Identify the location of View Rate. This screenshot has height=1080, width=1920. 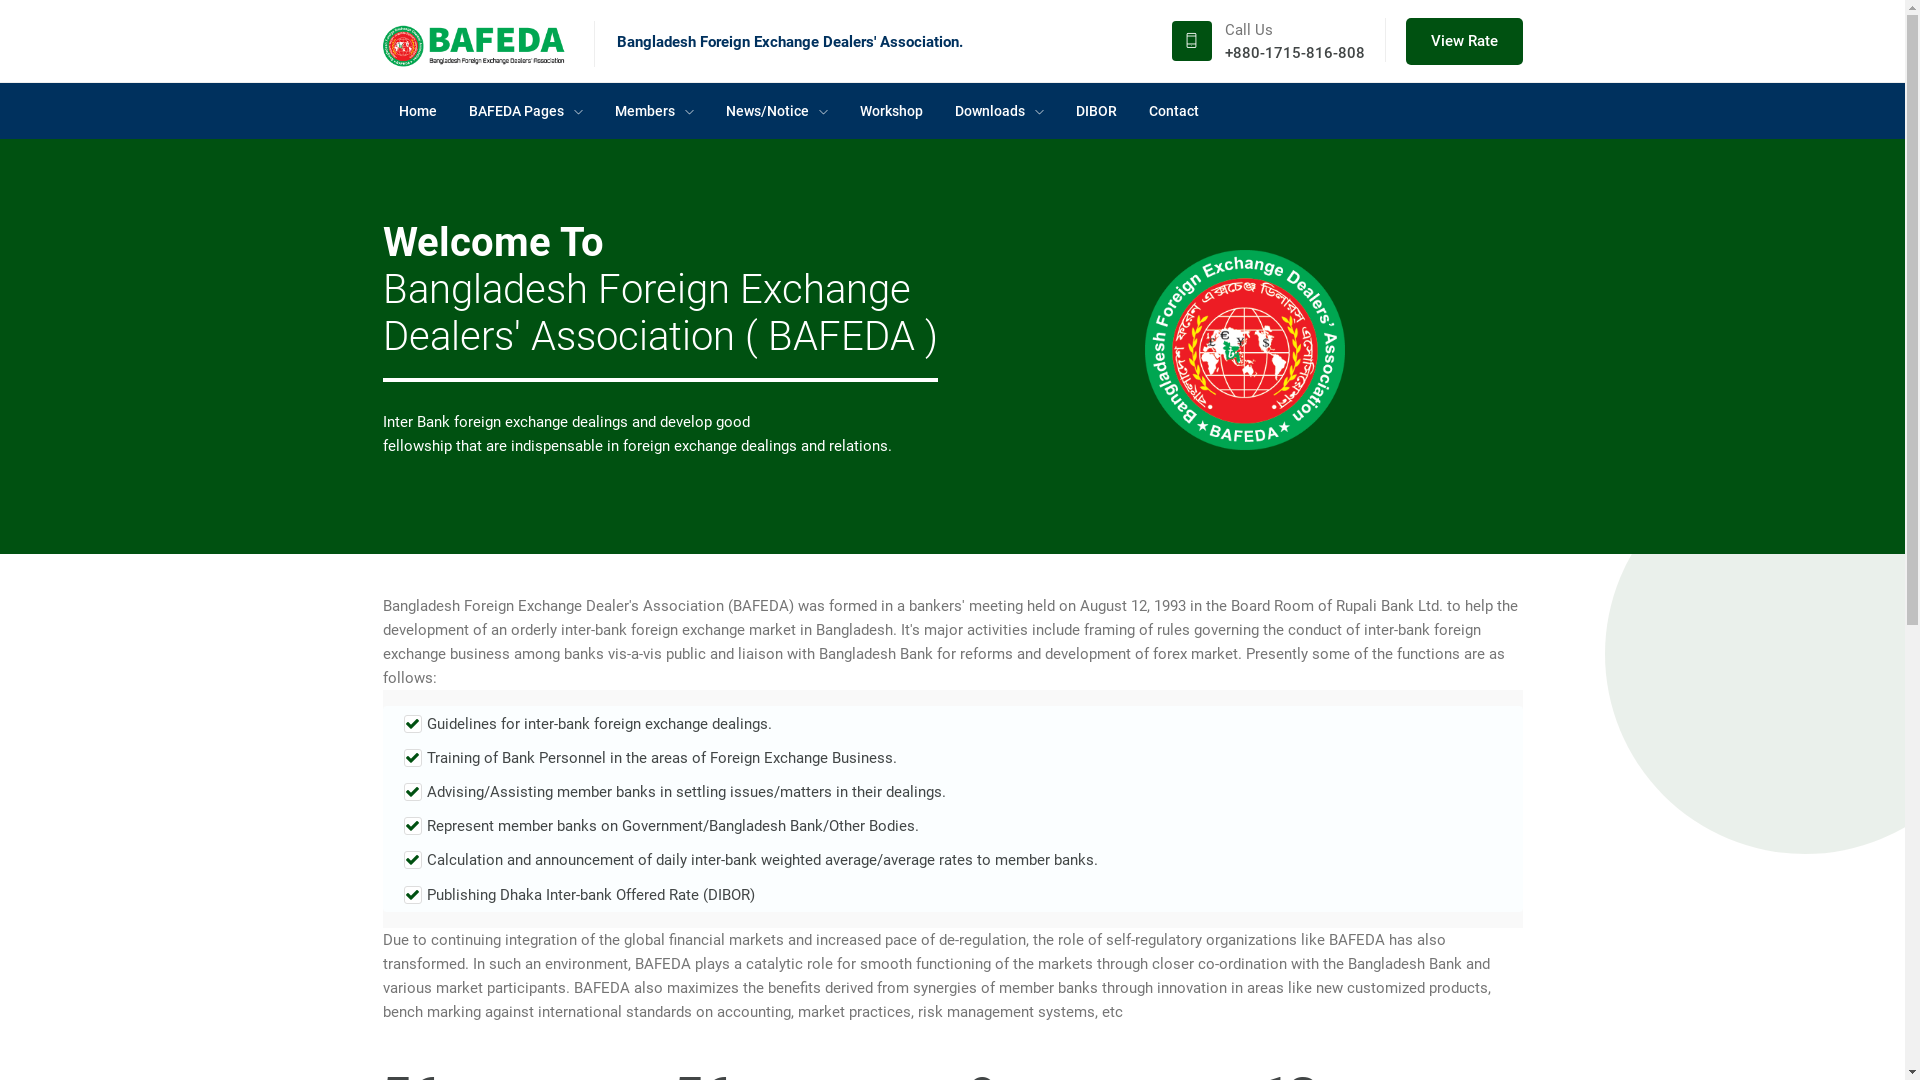
(1464, 42).